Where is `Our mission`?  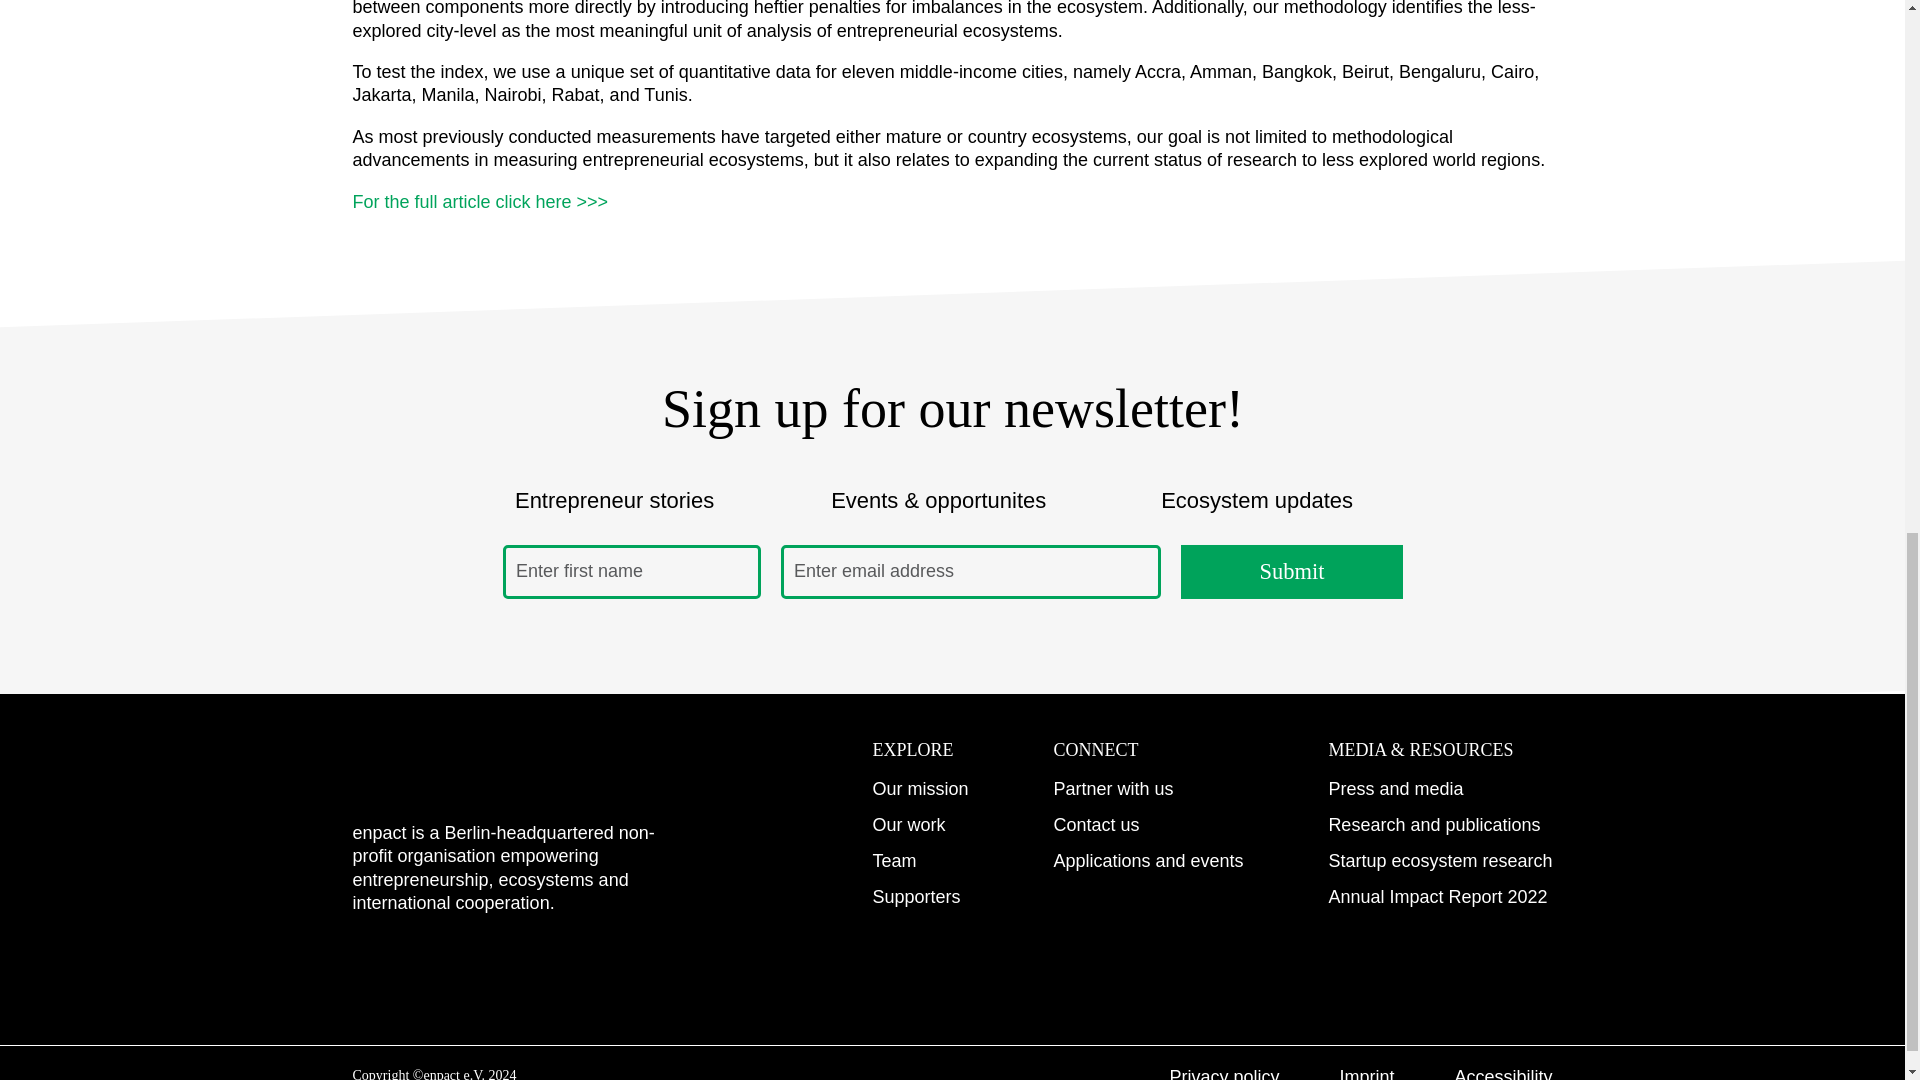
Our mission is located at coordinates (919, 788).